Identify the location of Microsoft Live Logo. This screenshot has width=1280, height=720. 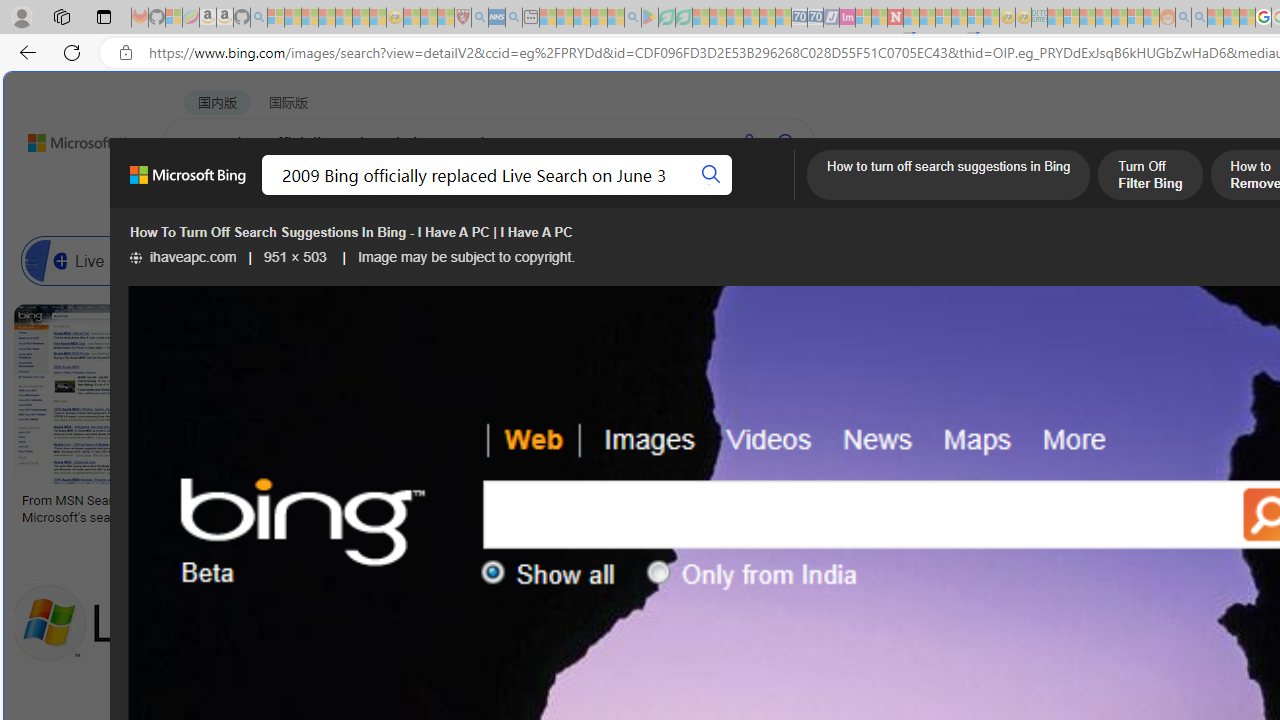
(598, 500).